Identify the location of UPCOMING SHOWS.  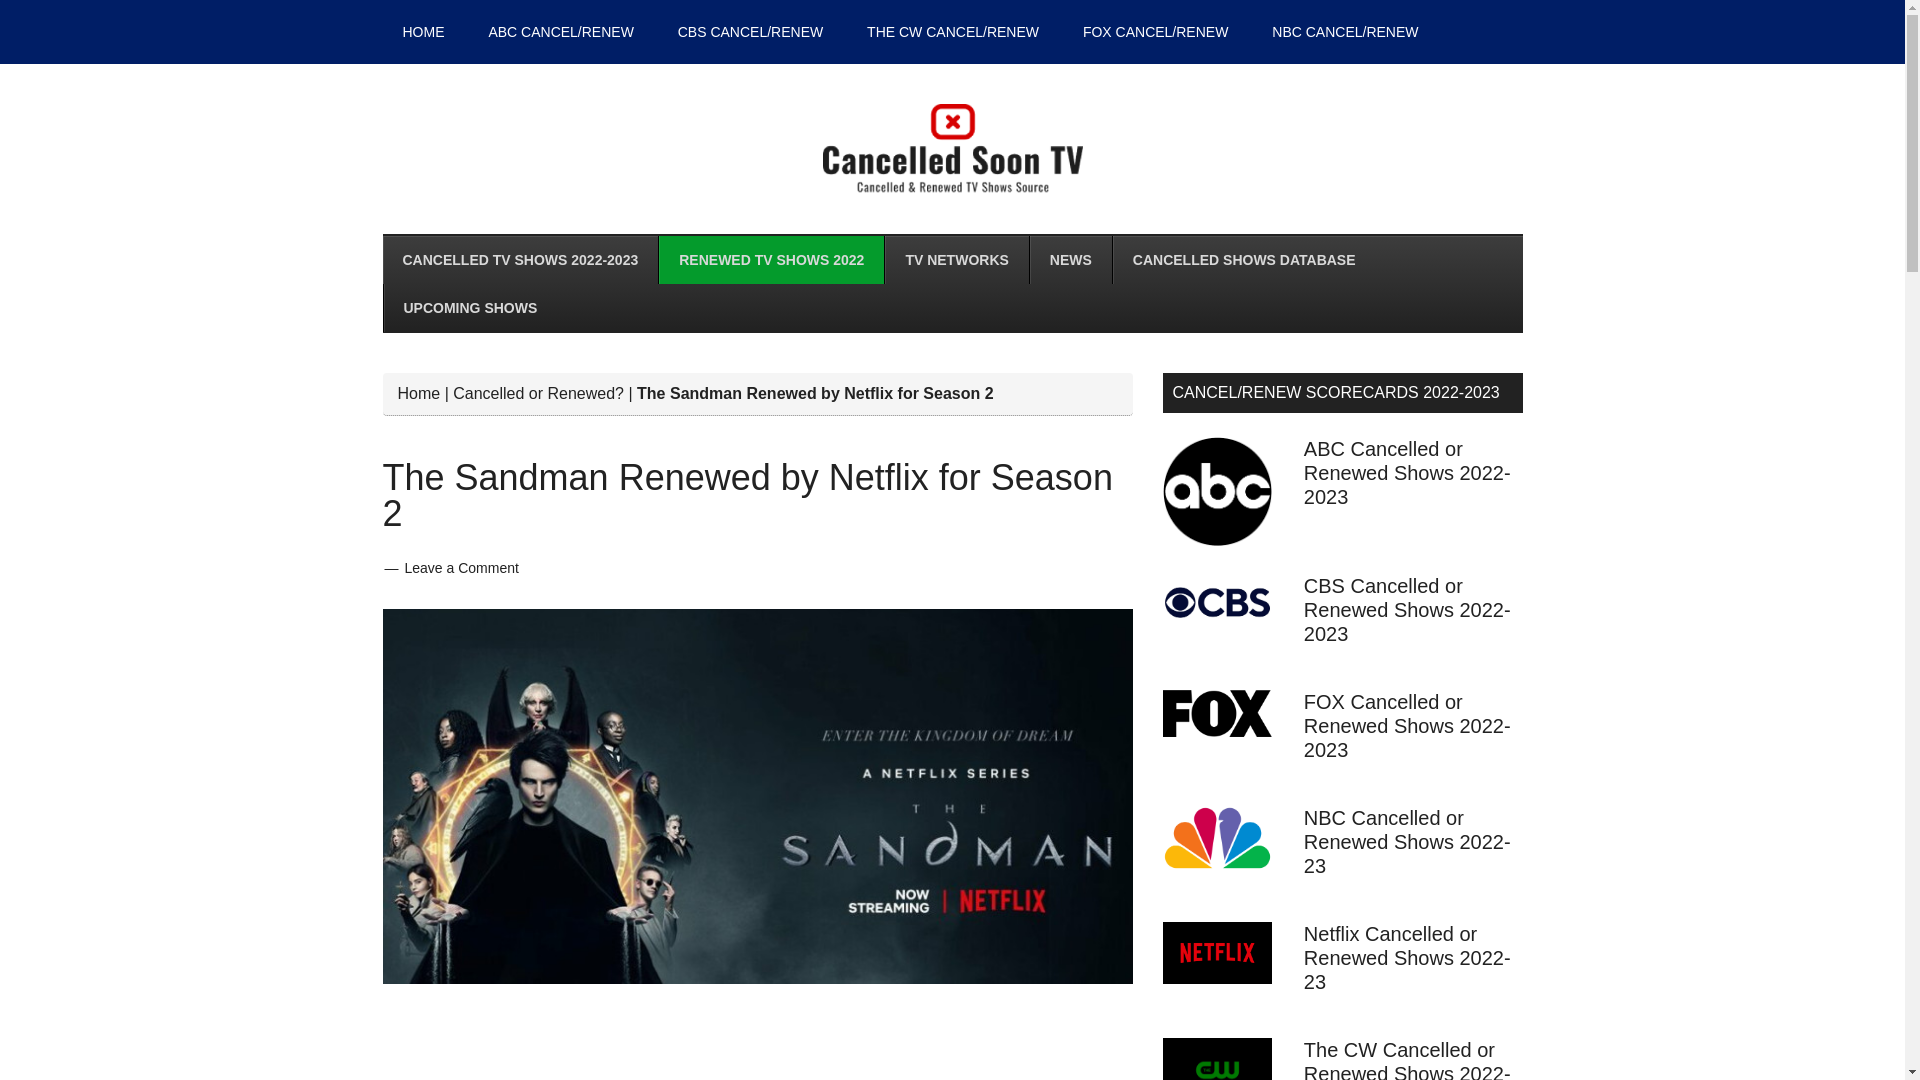
(469, 308).